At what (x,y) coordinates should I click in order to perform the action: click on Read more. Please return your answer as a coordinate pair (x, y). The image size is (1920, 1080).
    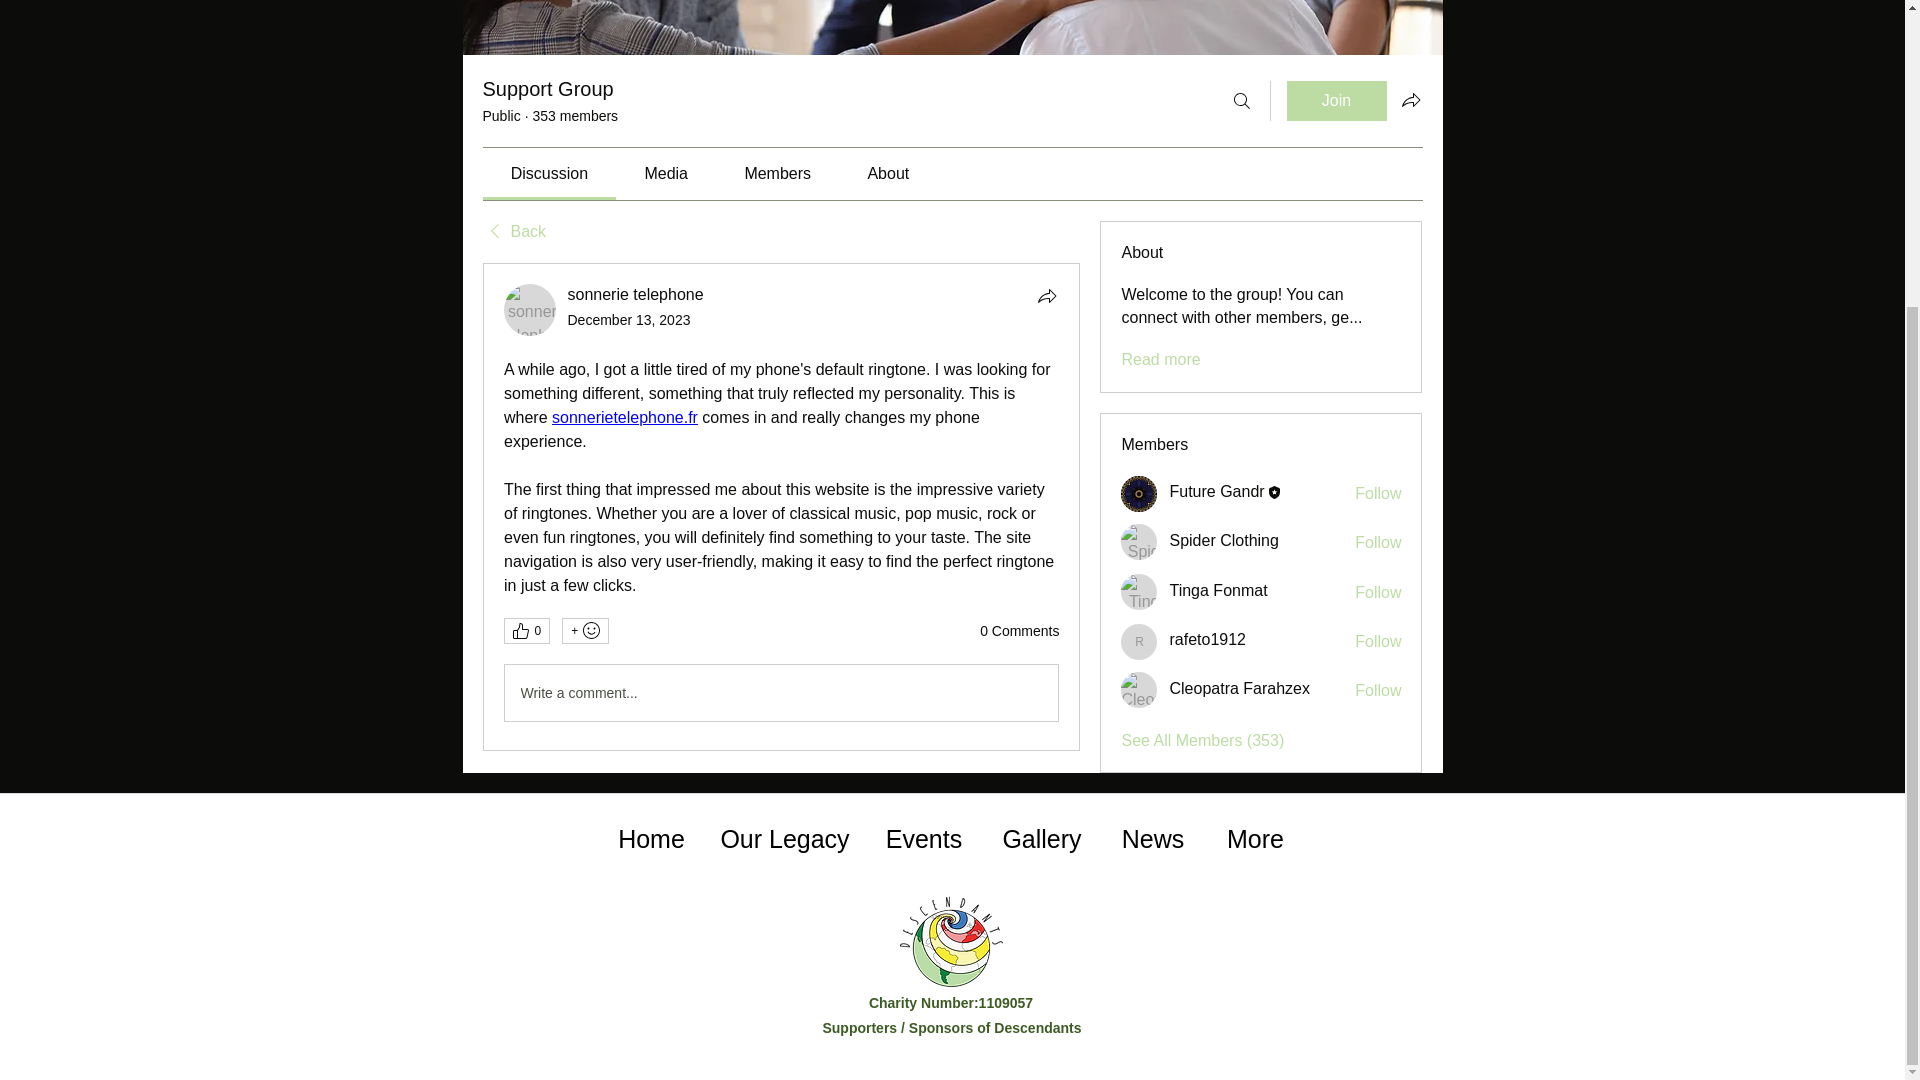
    Looking at the image, I should click on (1160, 360).